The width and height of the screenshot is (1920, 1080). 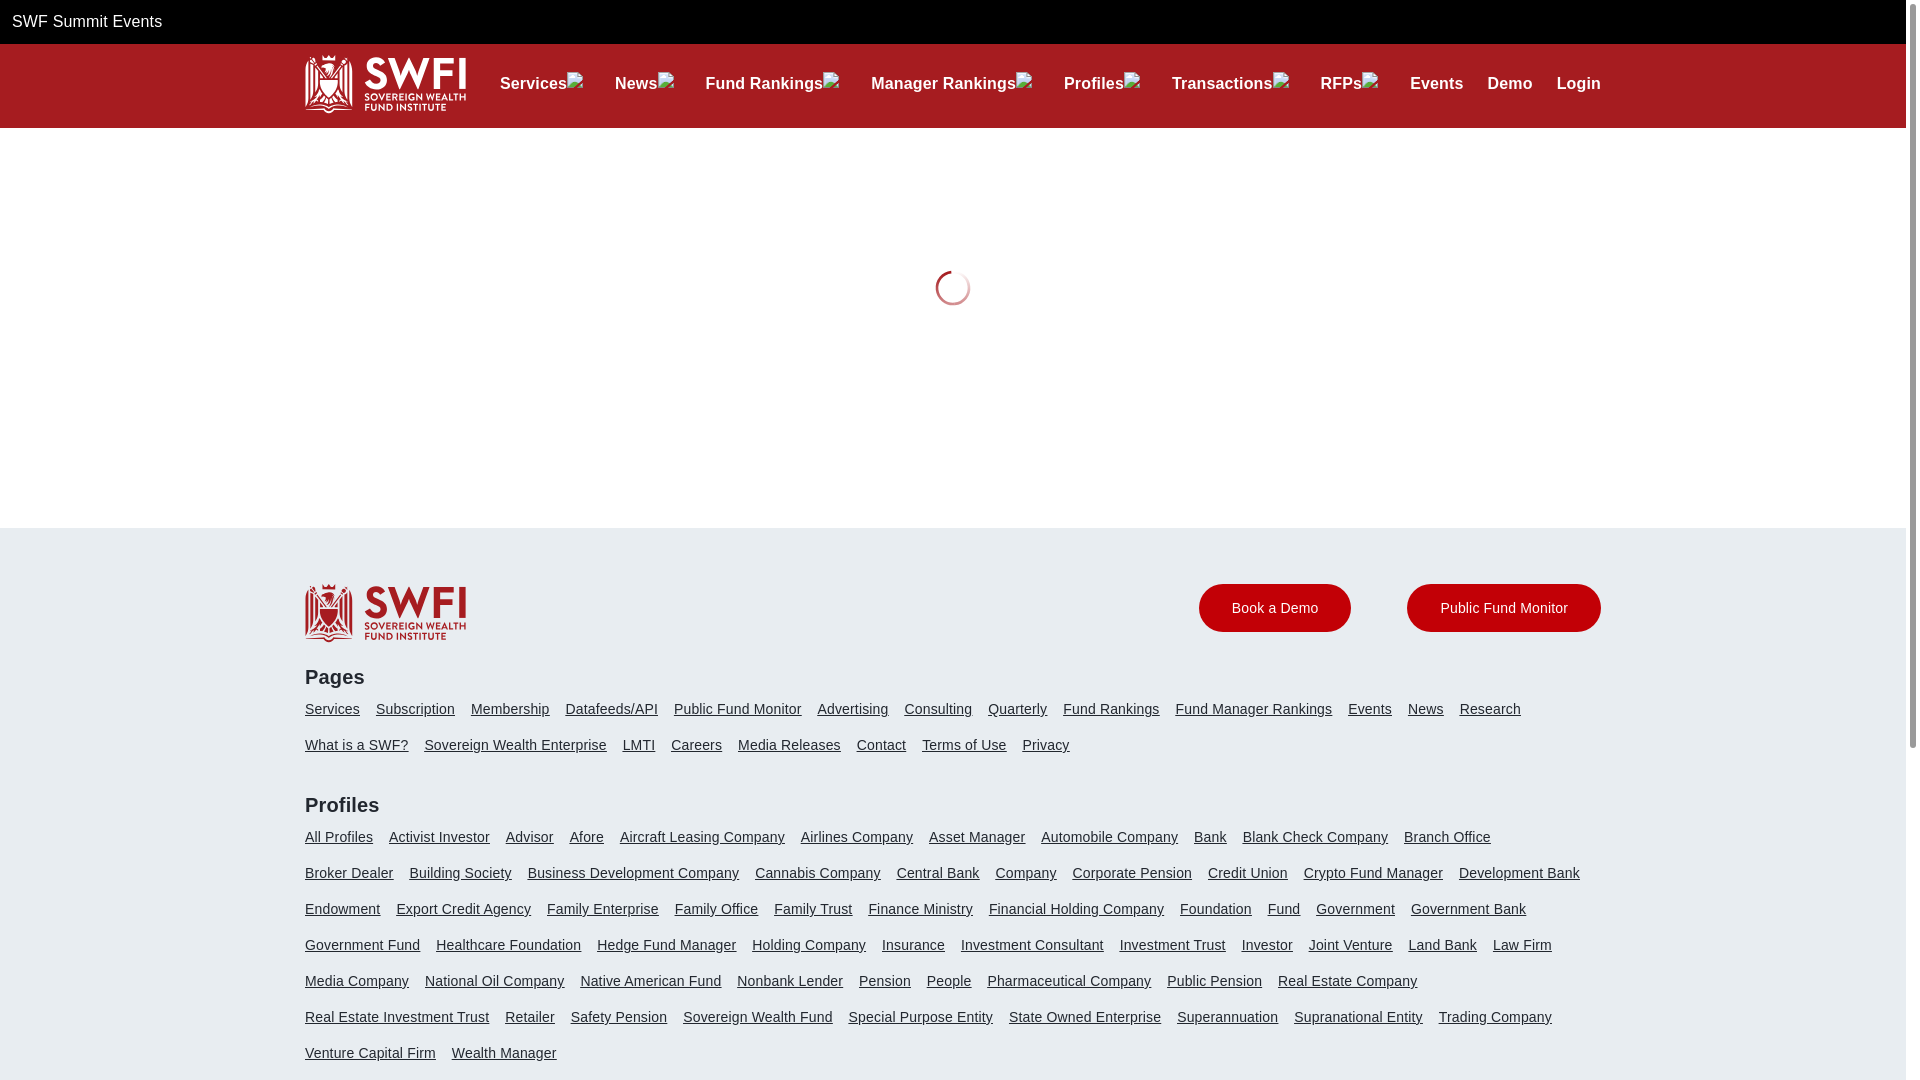 I want to click on Manager Rankings, so click(x=943, y=83).